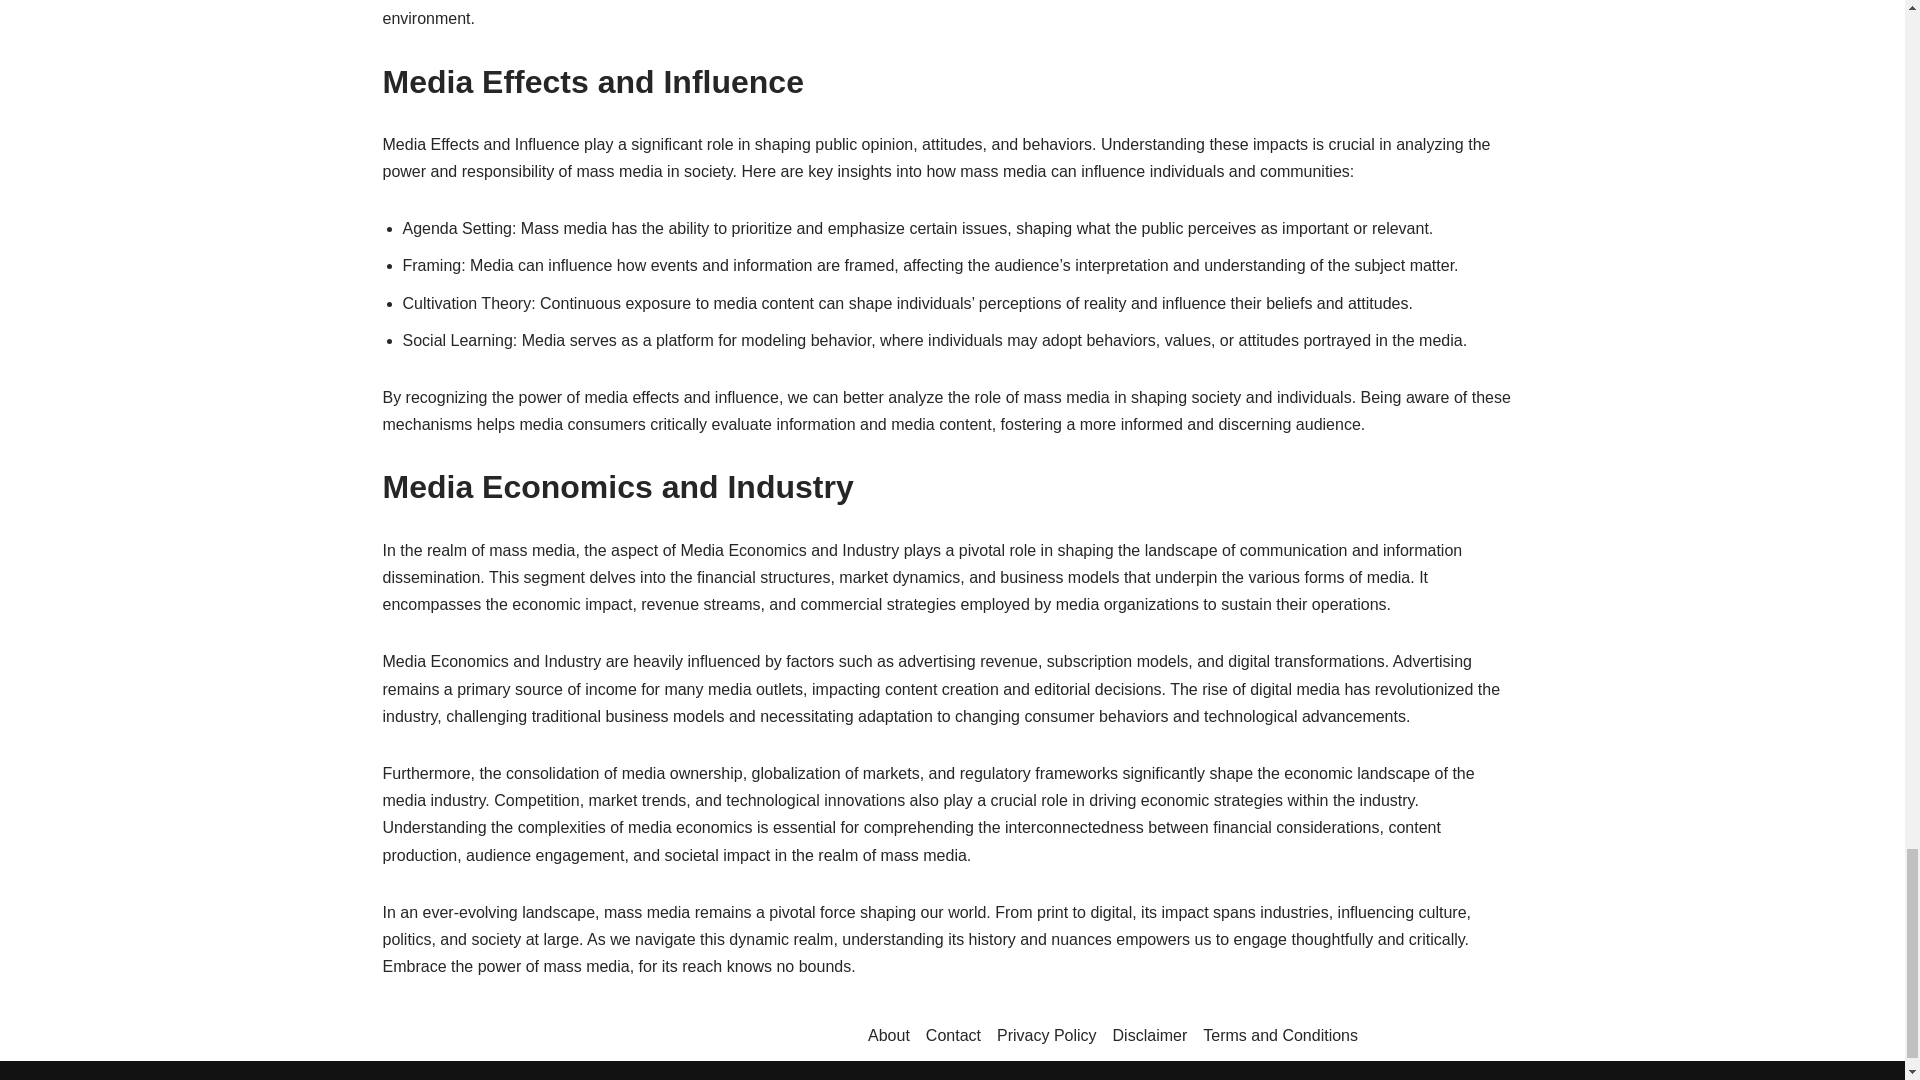 The width and height of the screenshot is (1920, 1080). What do you see at coordinates (1280, 1034) in the screenshot?
I see `Terms and Conditions` at bounding box center [1280, 1034].